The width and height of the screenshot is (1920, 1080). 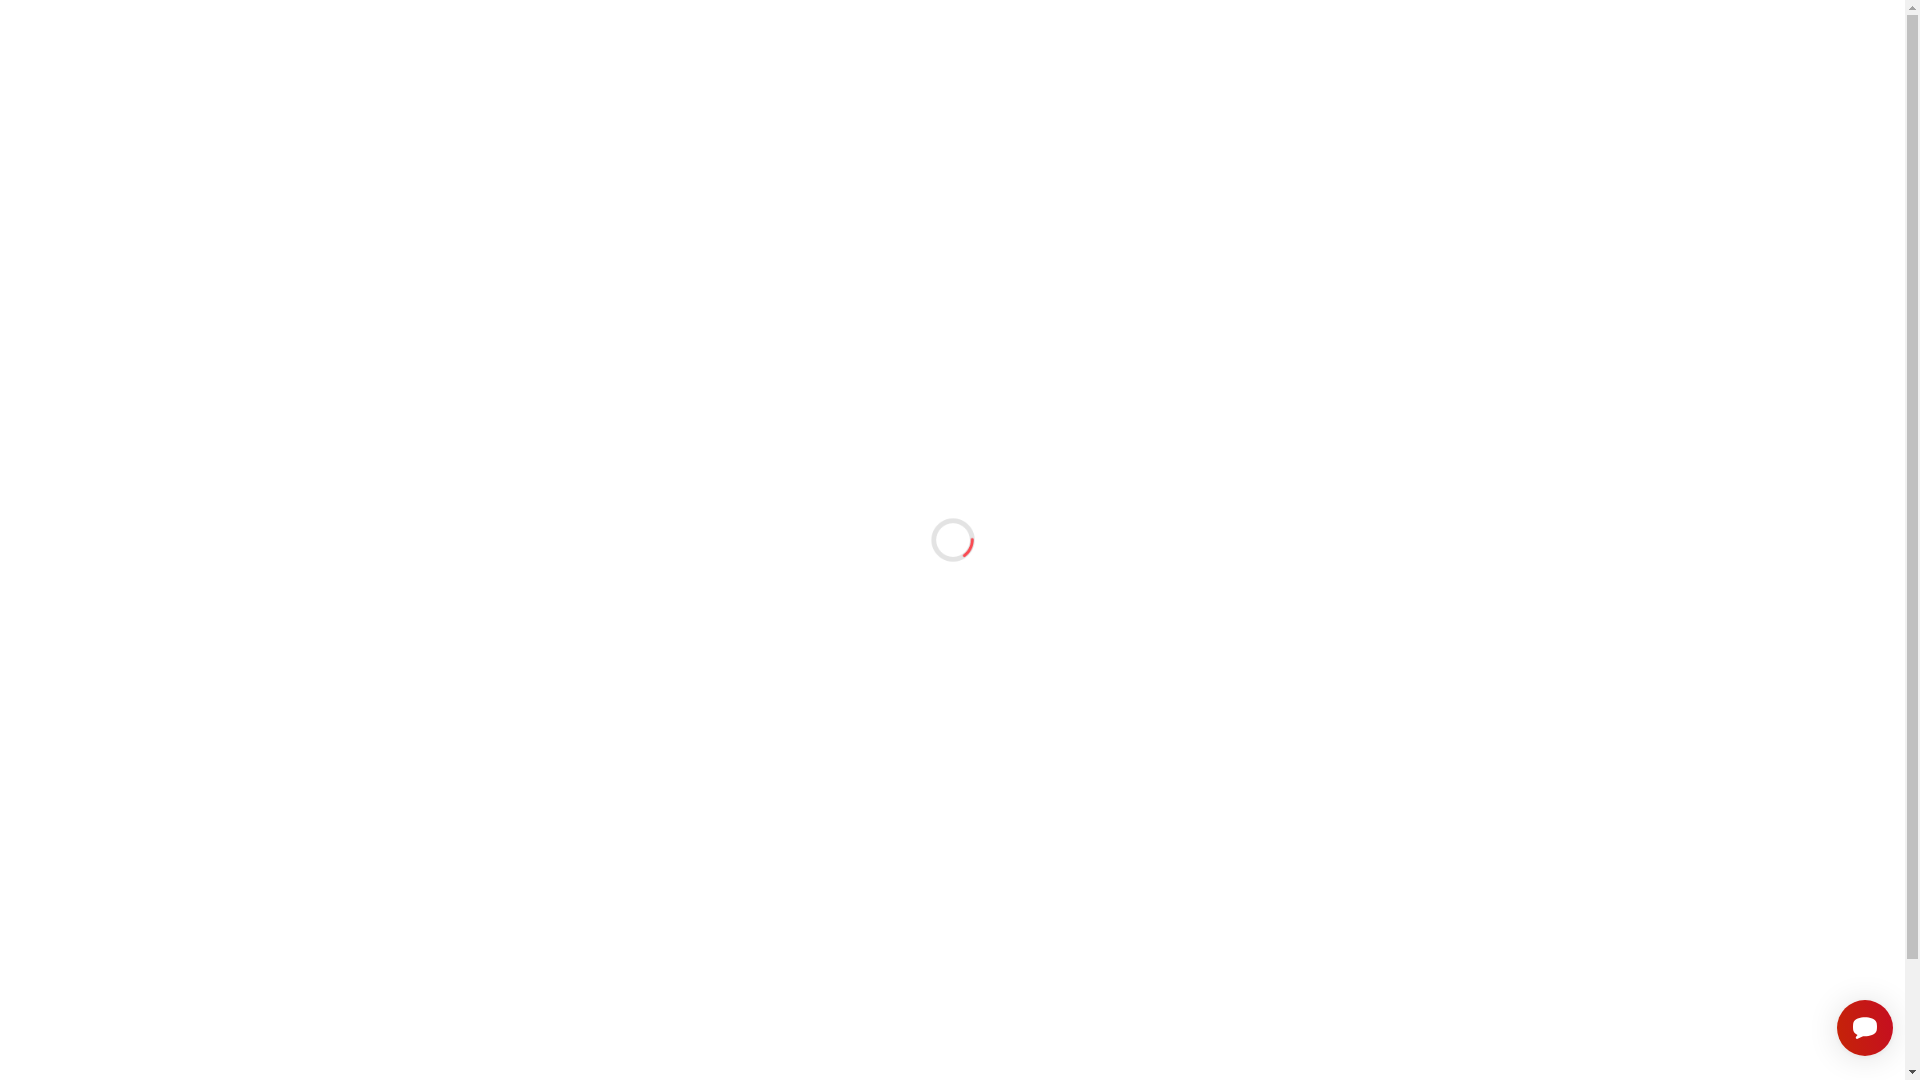 What do you see at coordinates (1234, 377) in the screenshot?
I see `(2) - Controle Coo` at bounding box center [1234, 377].